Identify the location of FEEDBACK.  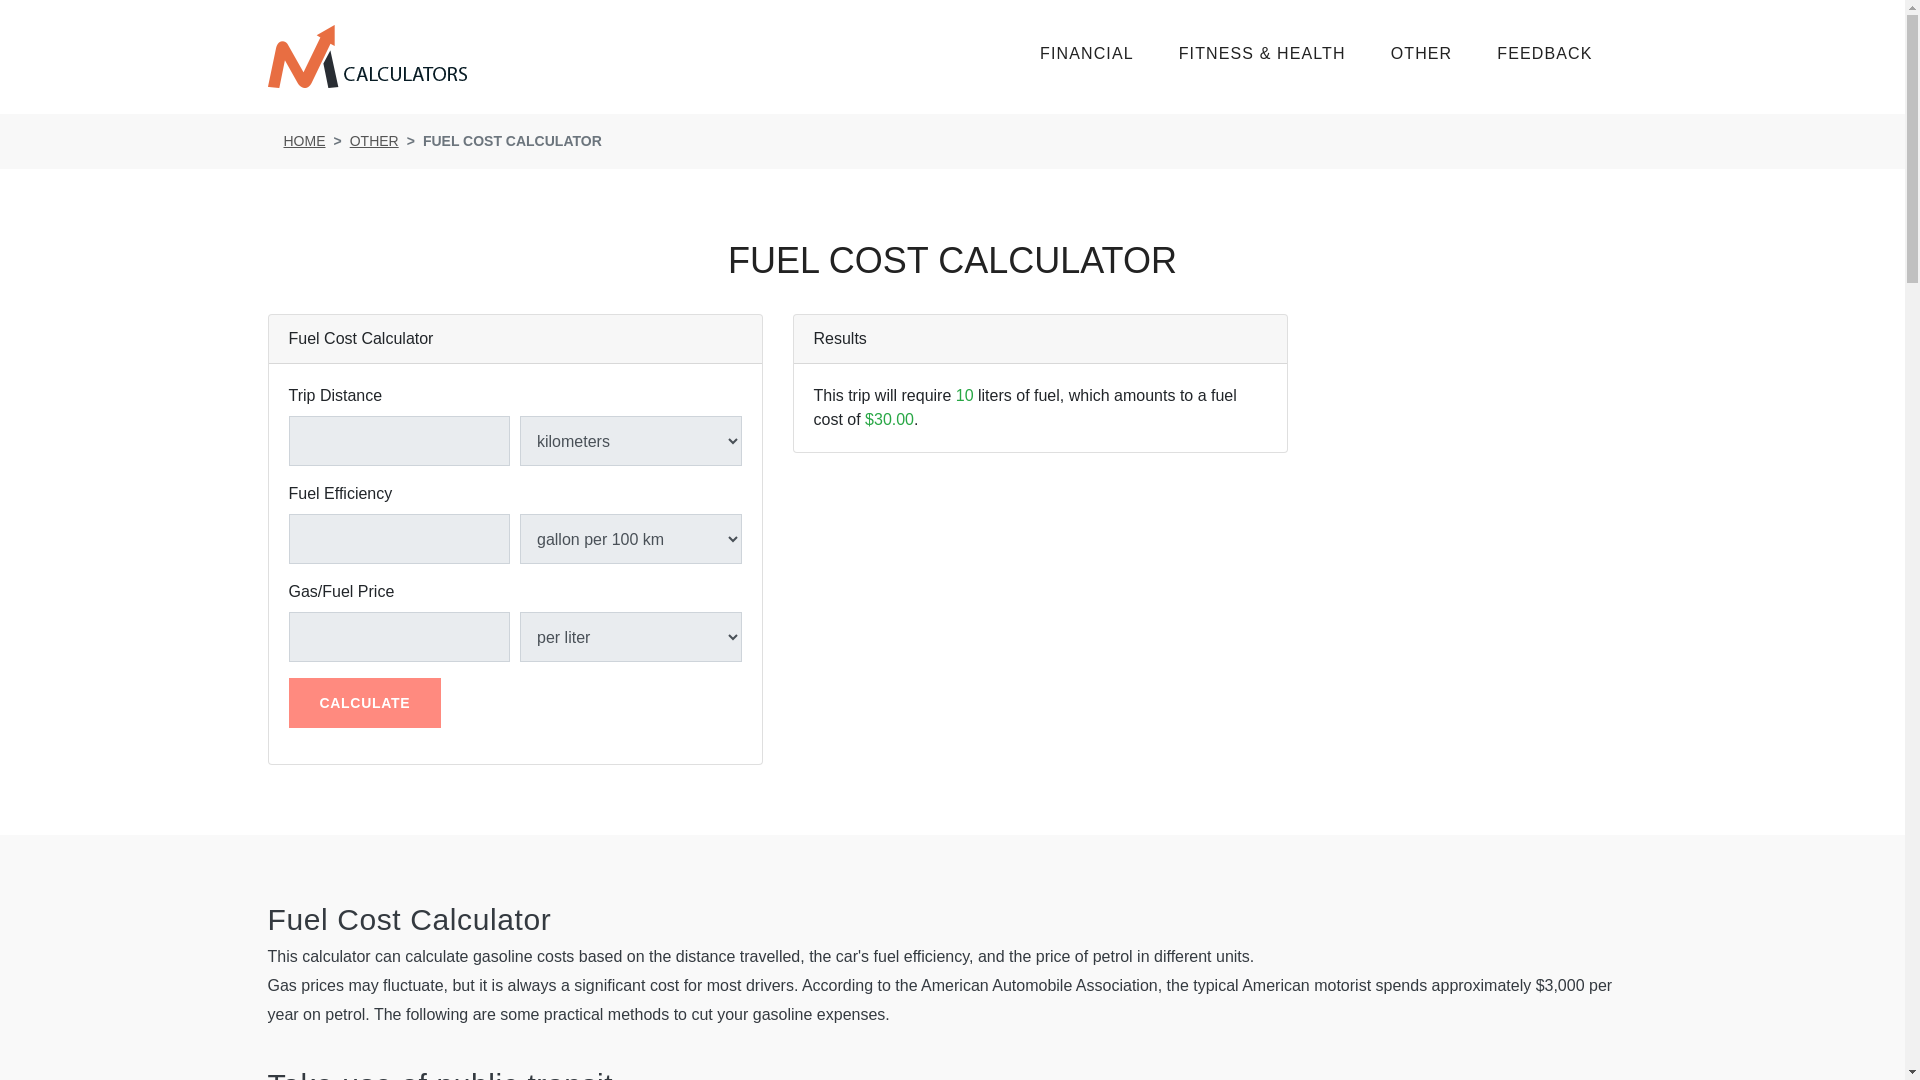
(1567, 53).